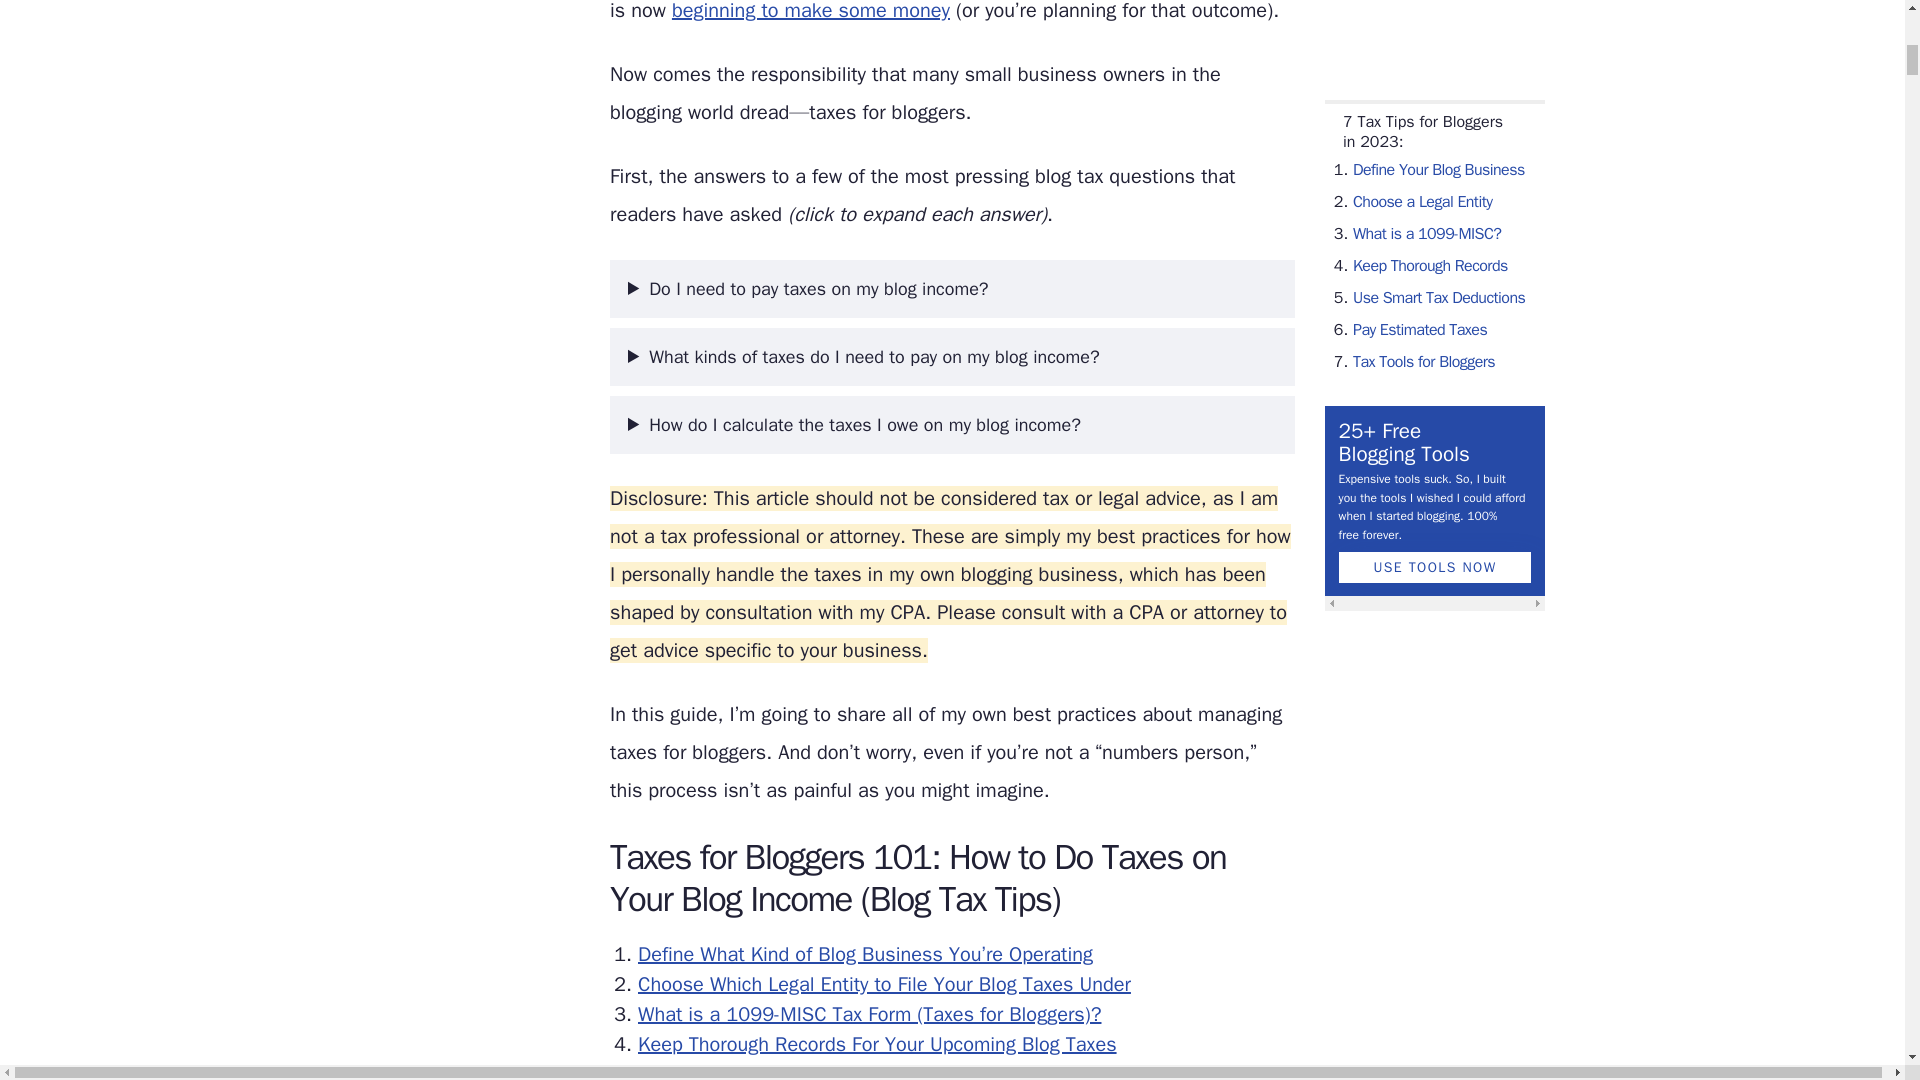 The image size is (1920, 1080). Describe the element at coordinates (811, 11) in the screenshot. I see `beginning to make some money` at that location.